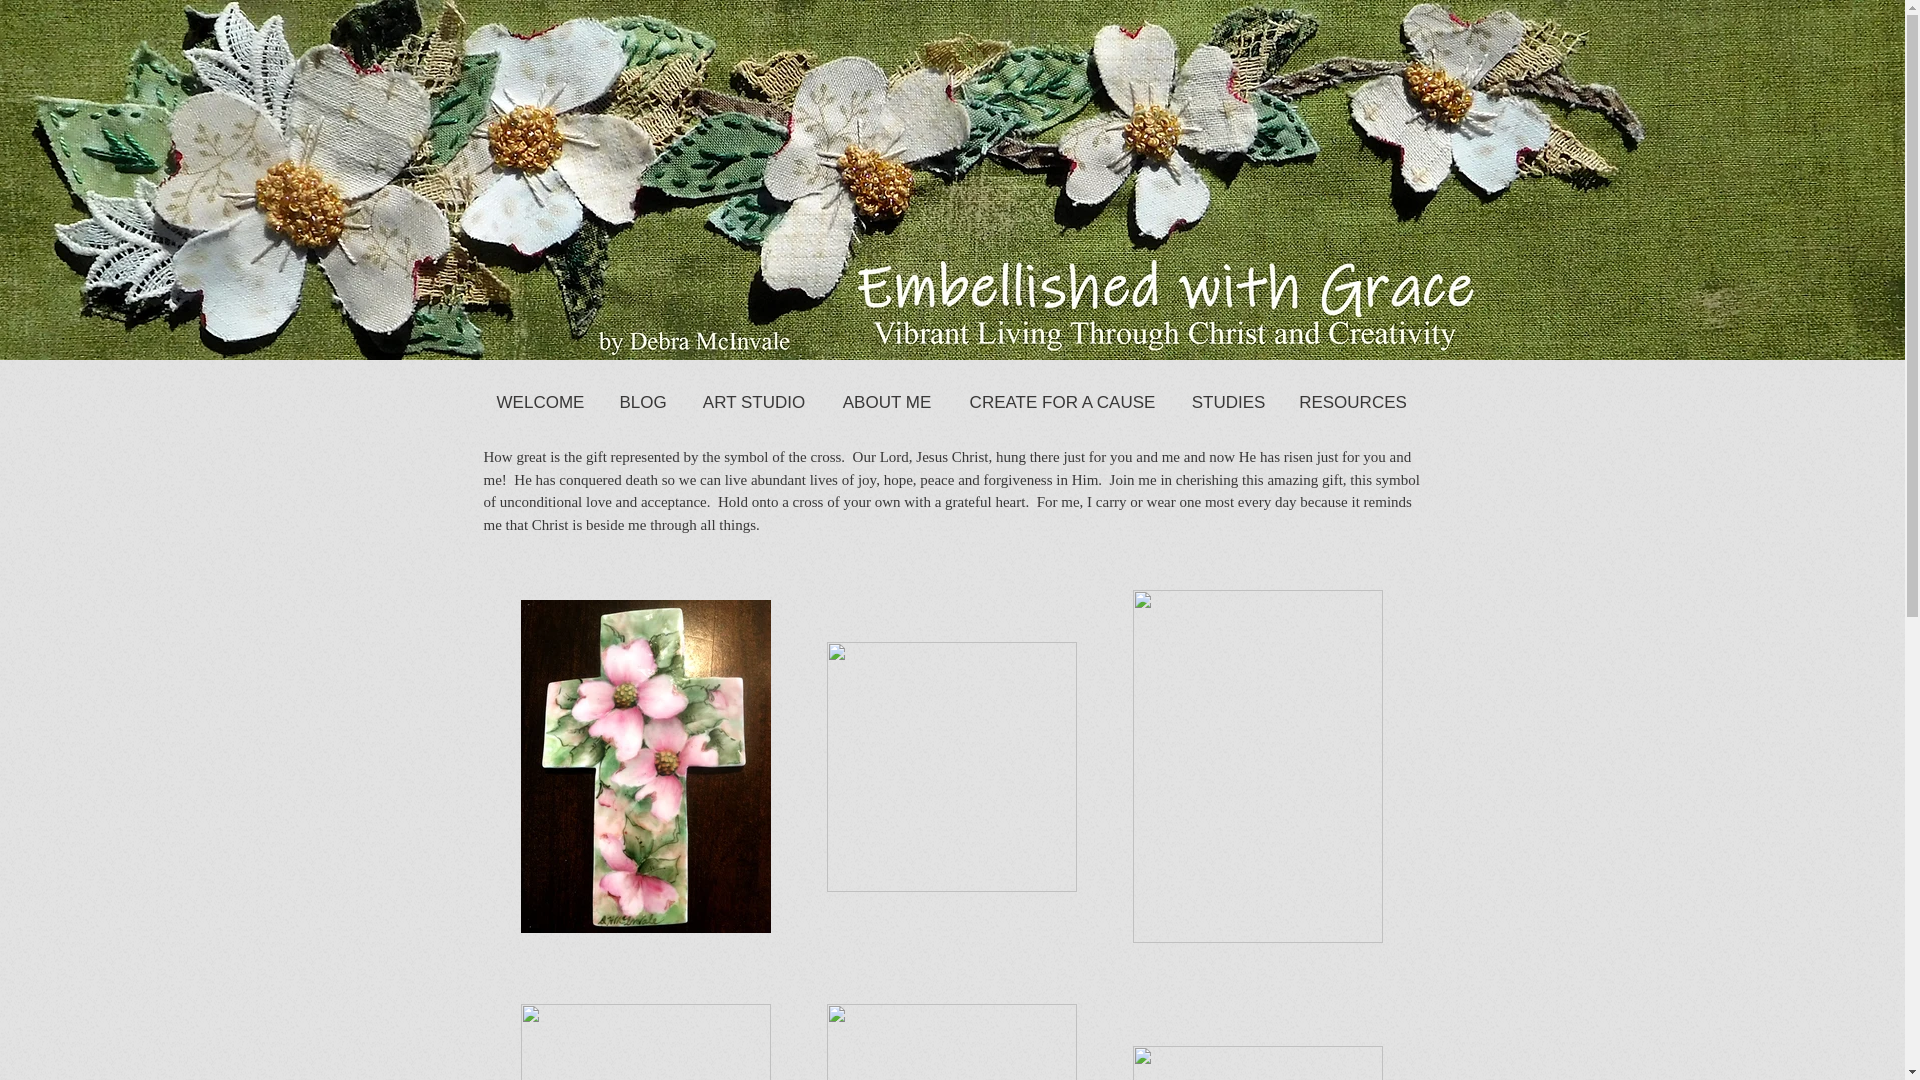  What do you see at coordinates (1062, 402) in the screenshot?
I see `CREATE FOR A CAUSE` at bounding box center [1062, 402].